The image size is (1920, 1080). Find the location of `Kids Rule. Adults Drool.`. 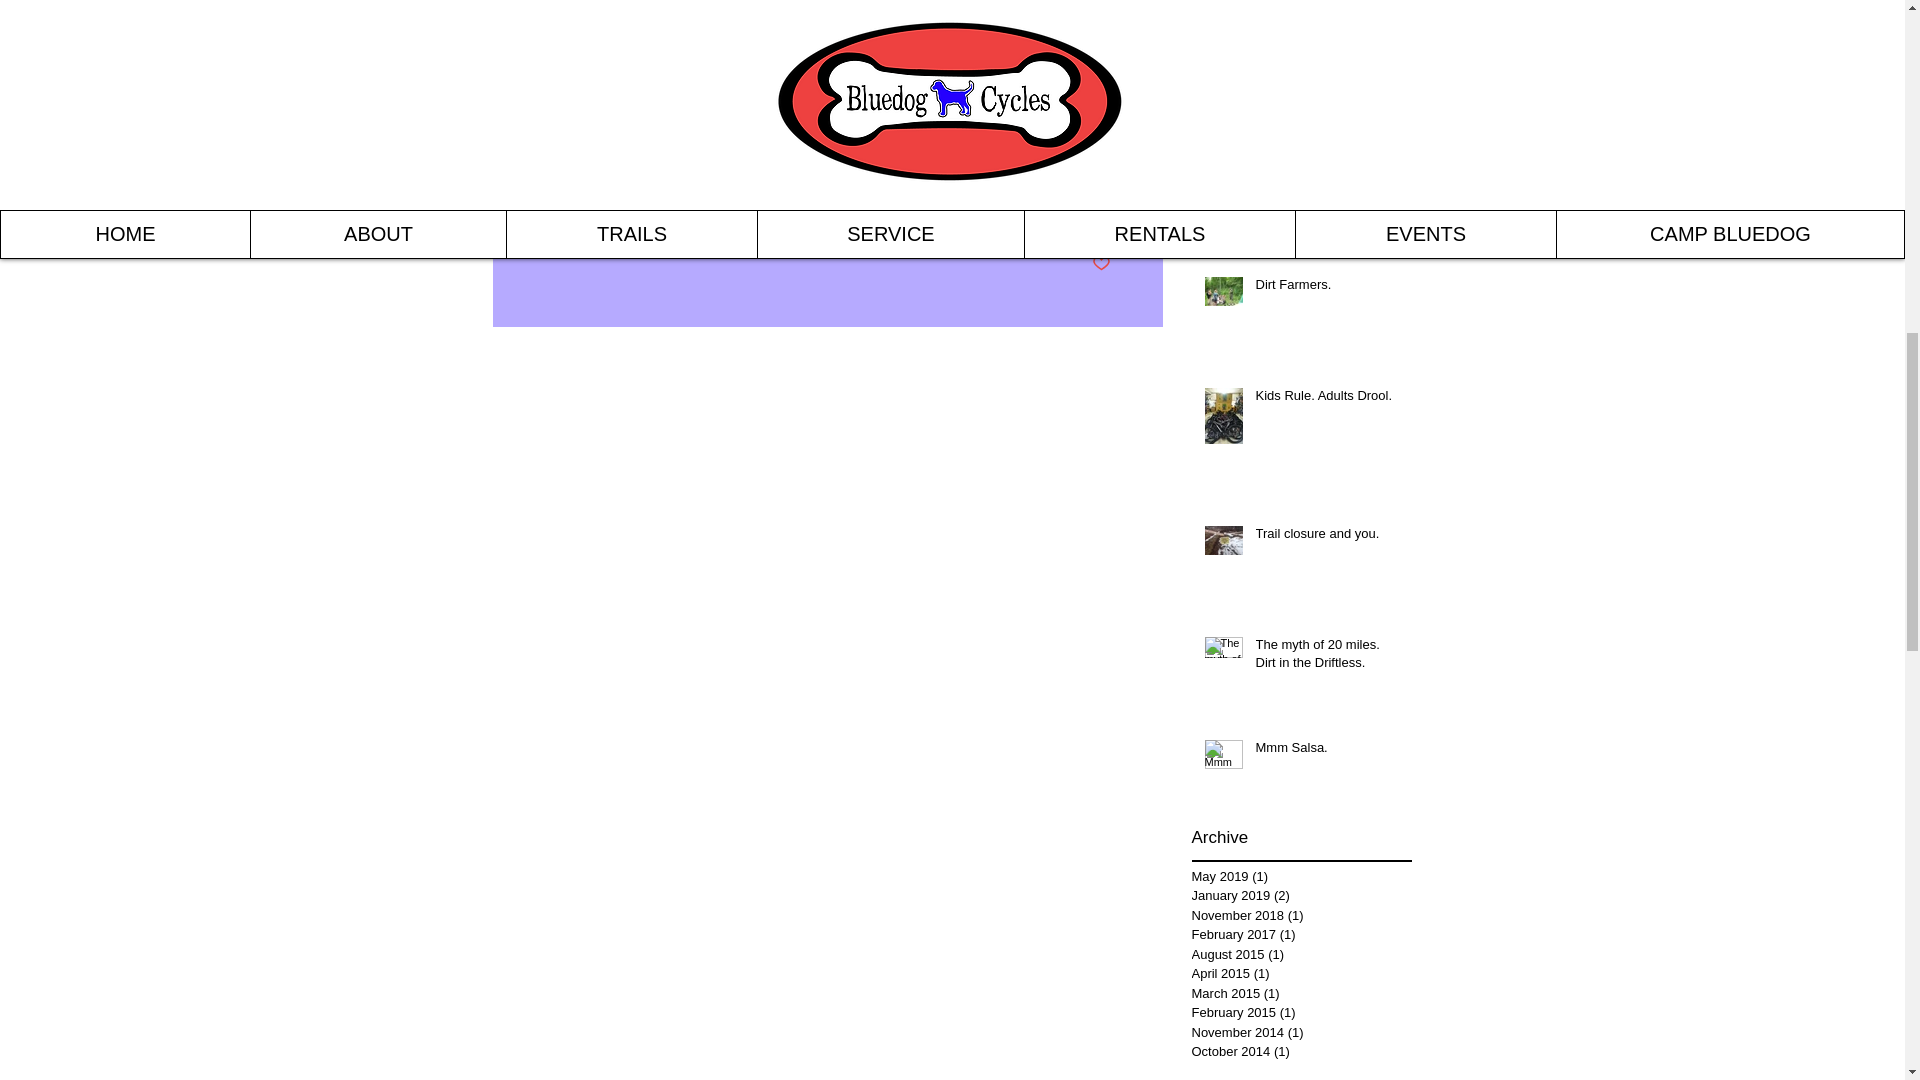

Kids Rule. Adults Drool. is located at coordinates (1327, 399).